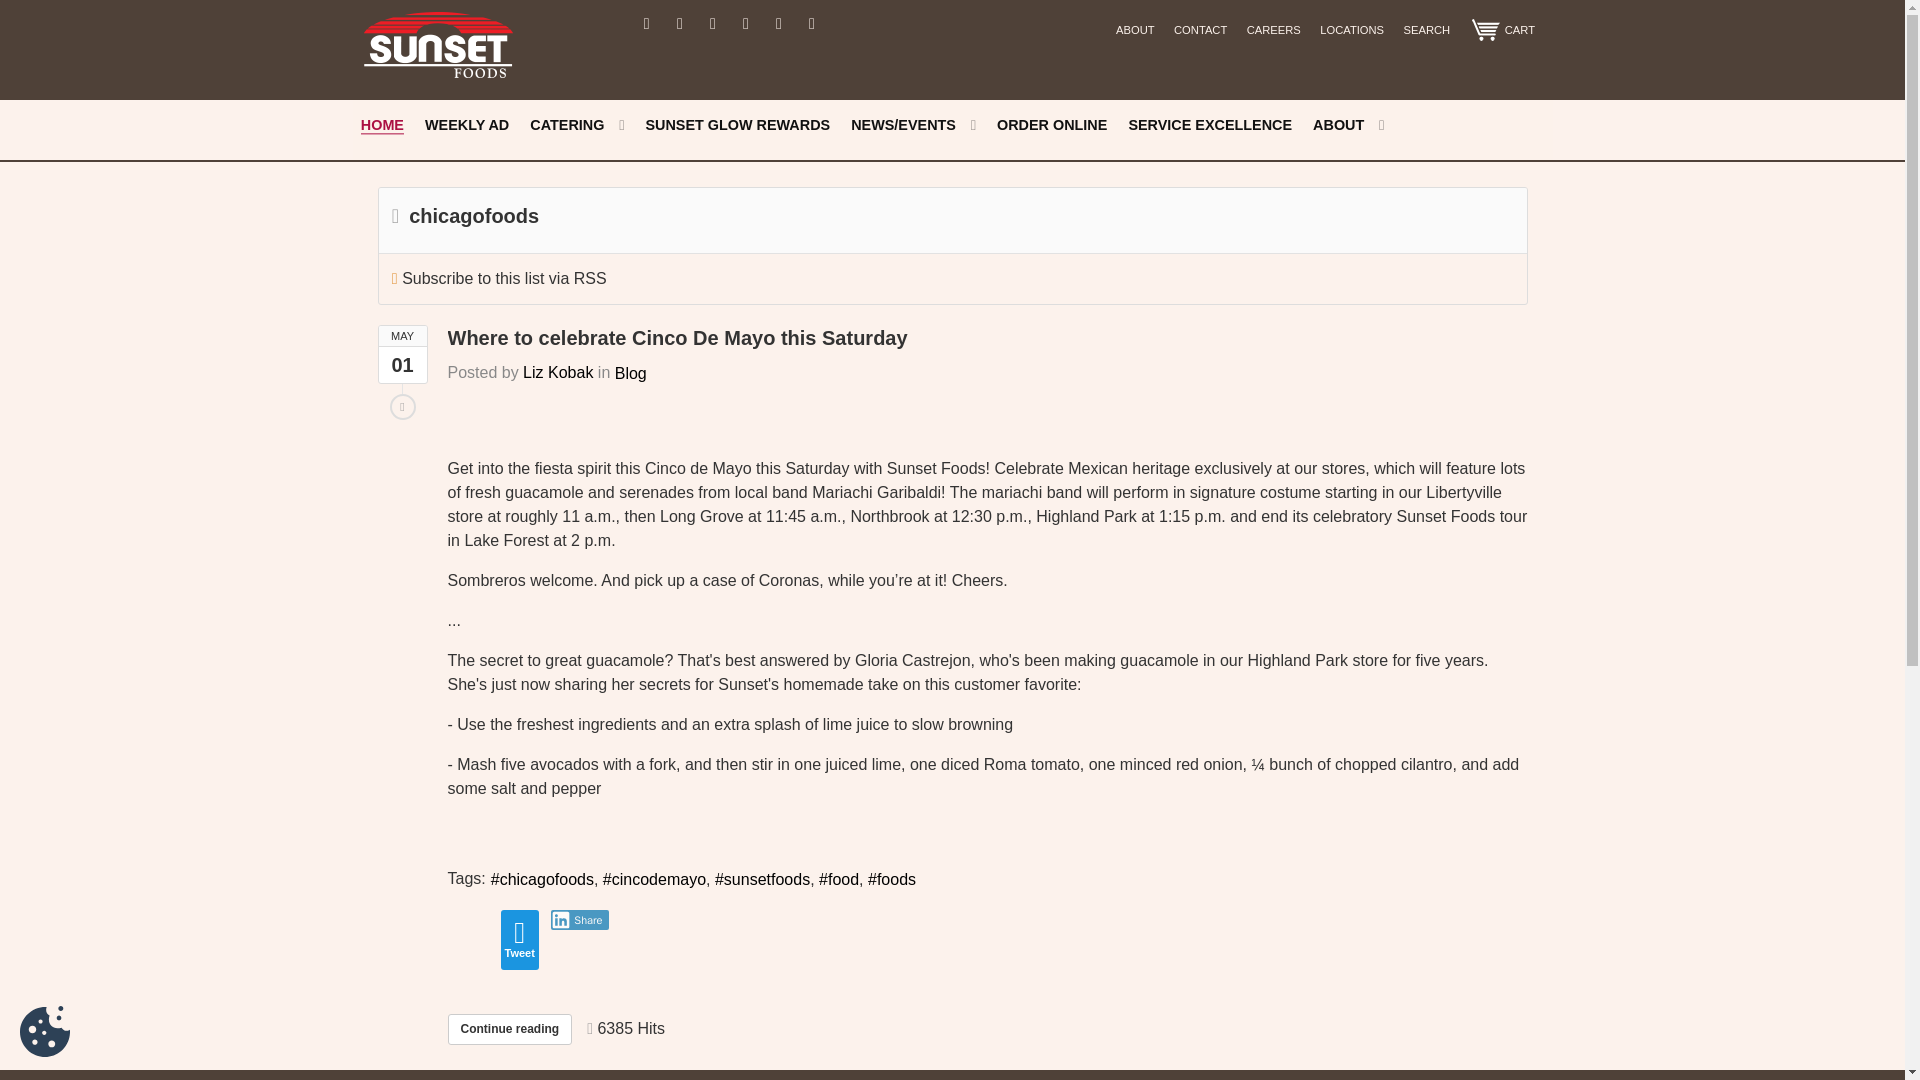  Describe the element at coordinates (1352, 30) in the screenshot. I see `LOCATIONS` at that location.